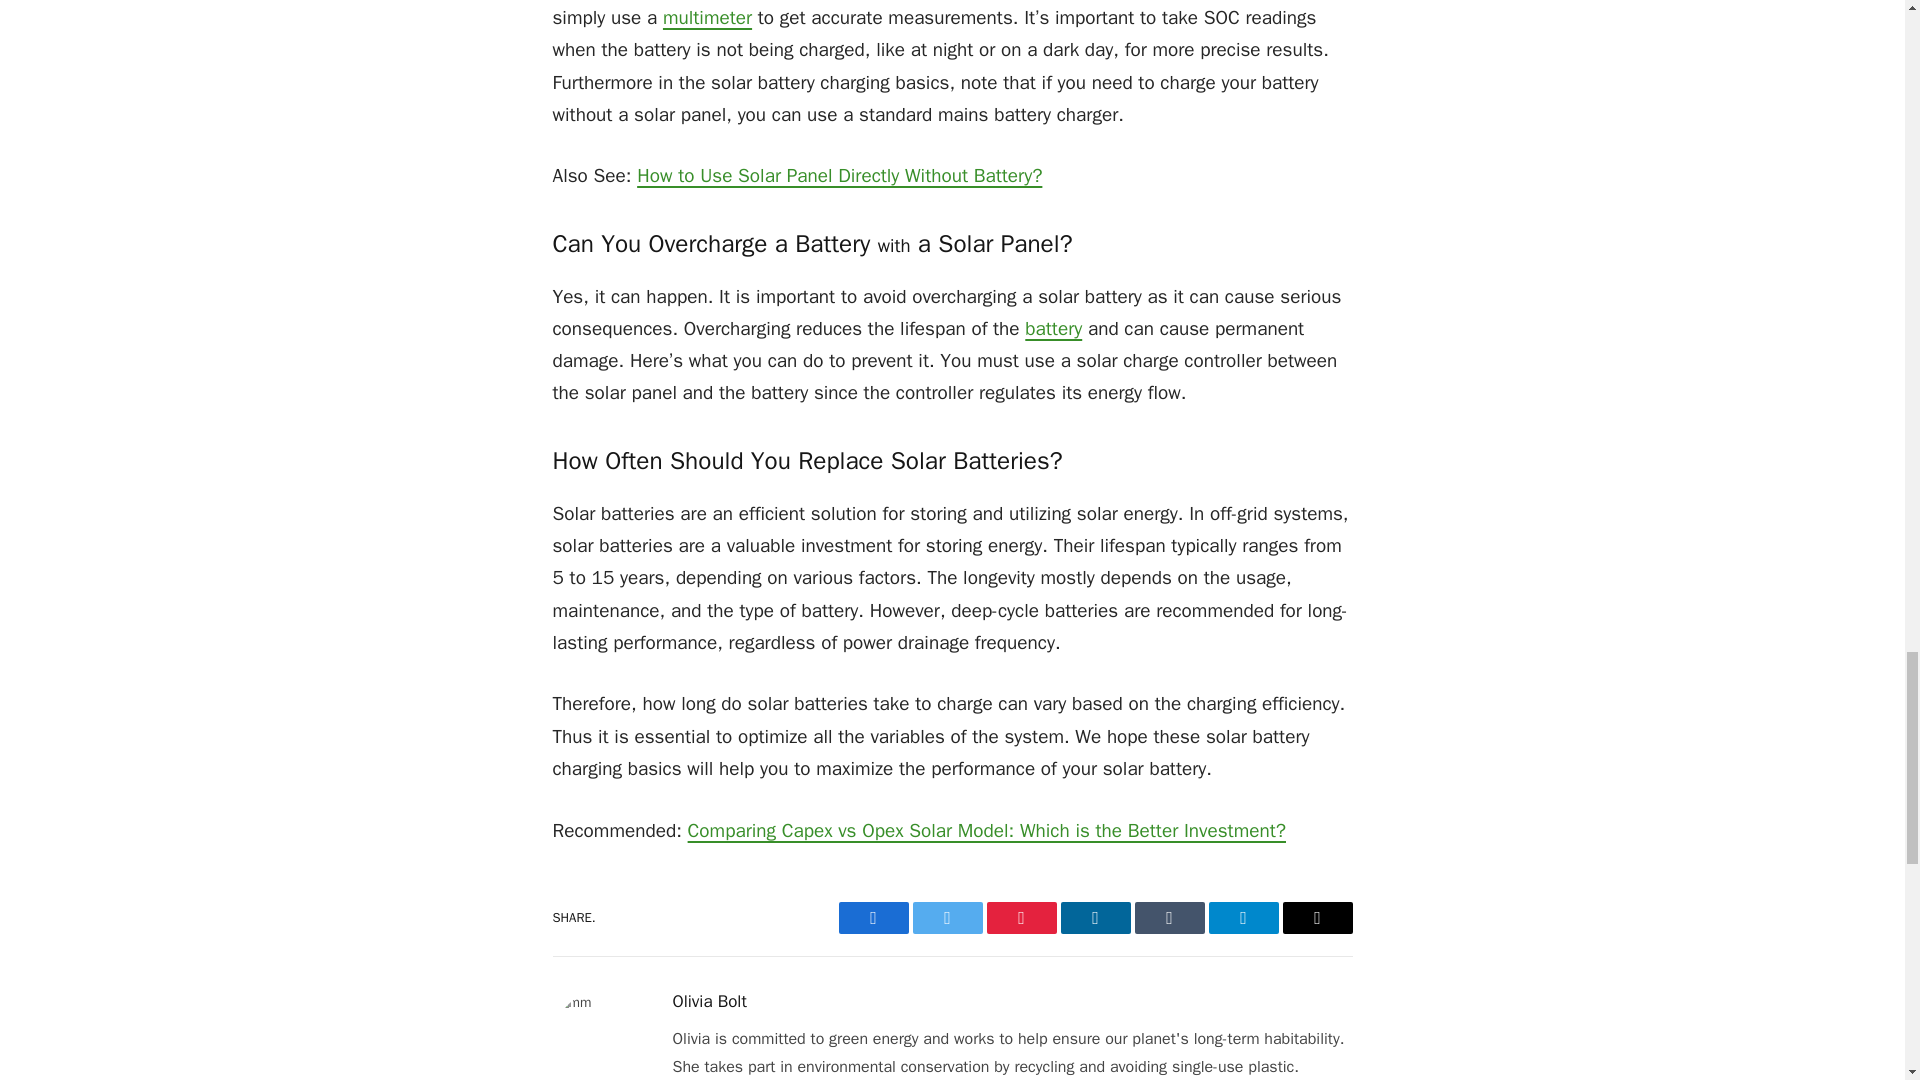 The height and width of the screenshot is (1080, 1920). What do you see at coordinates (1242, 918) in the screenshot?
I see `Telegram` at bounding box center [1242, 918].